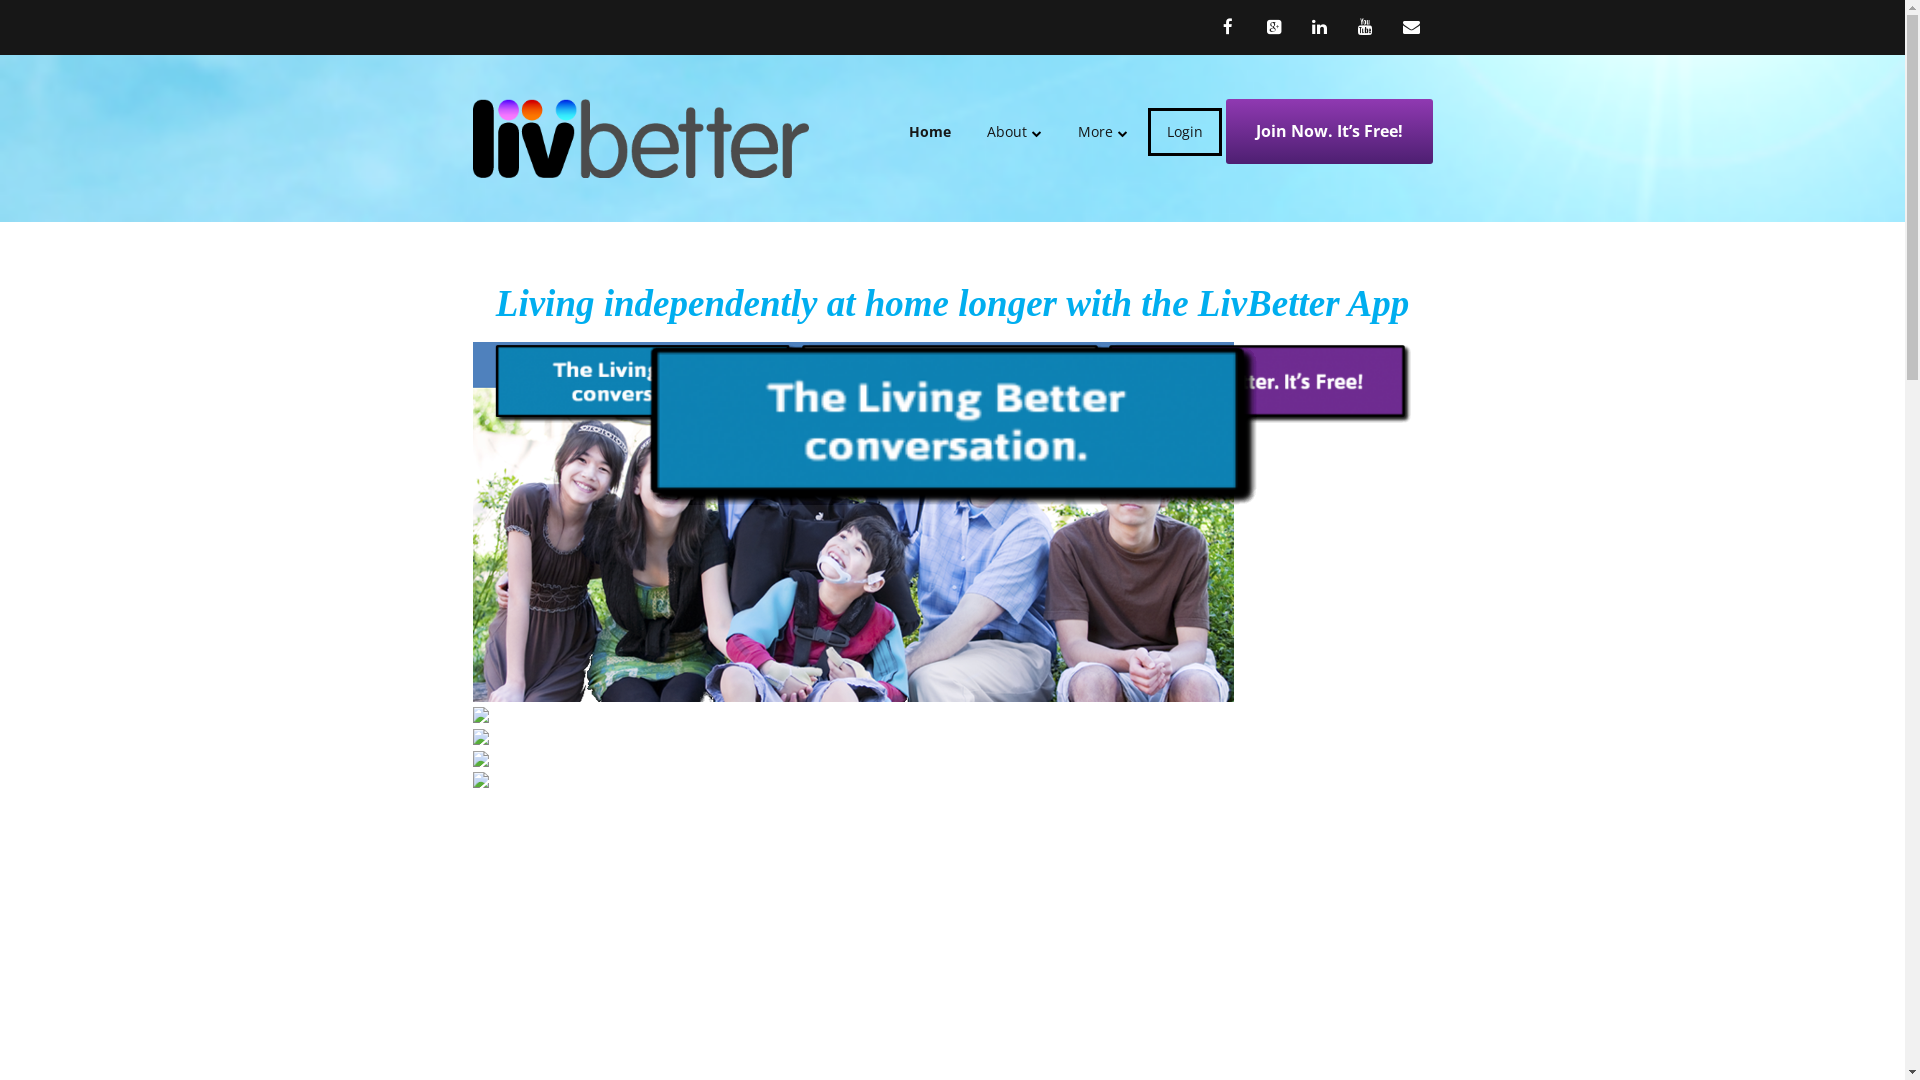 Image resolution: width=1920 pixels, height=1080 pixels. Describe the element at coordinates (1103, 132) in the screenshot. I see `More` at that location.